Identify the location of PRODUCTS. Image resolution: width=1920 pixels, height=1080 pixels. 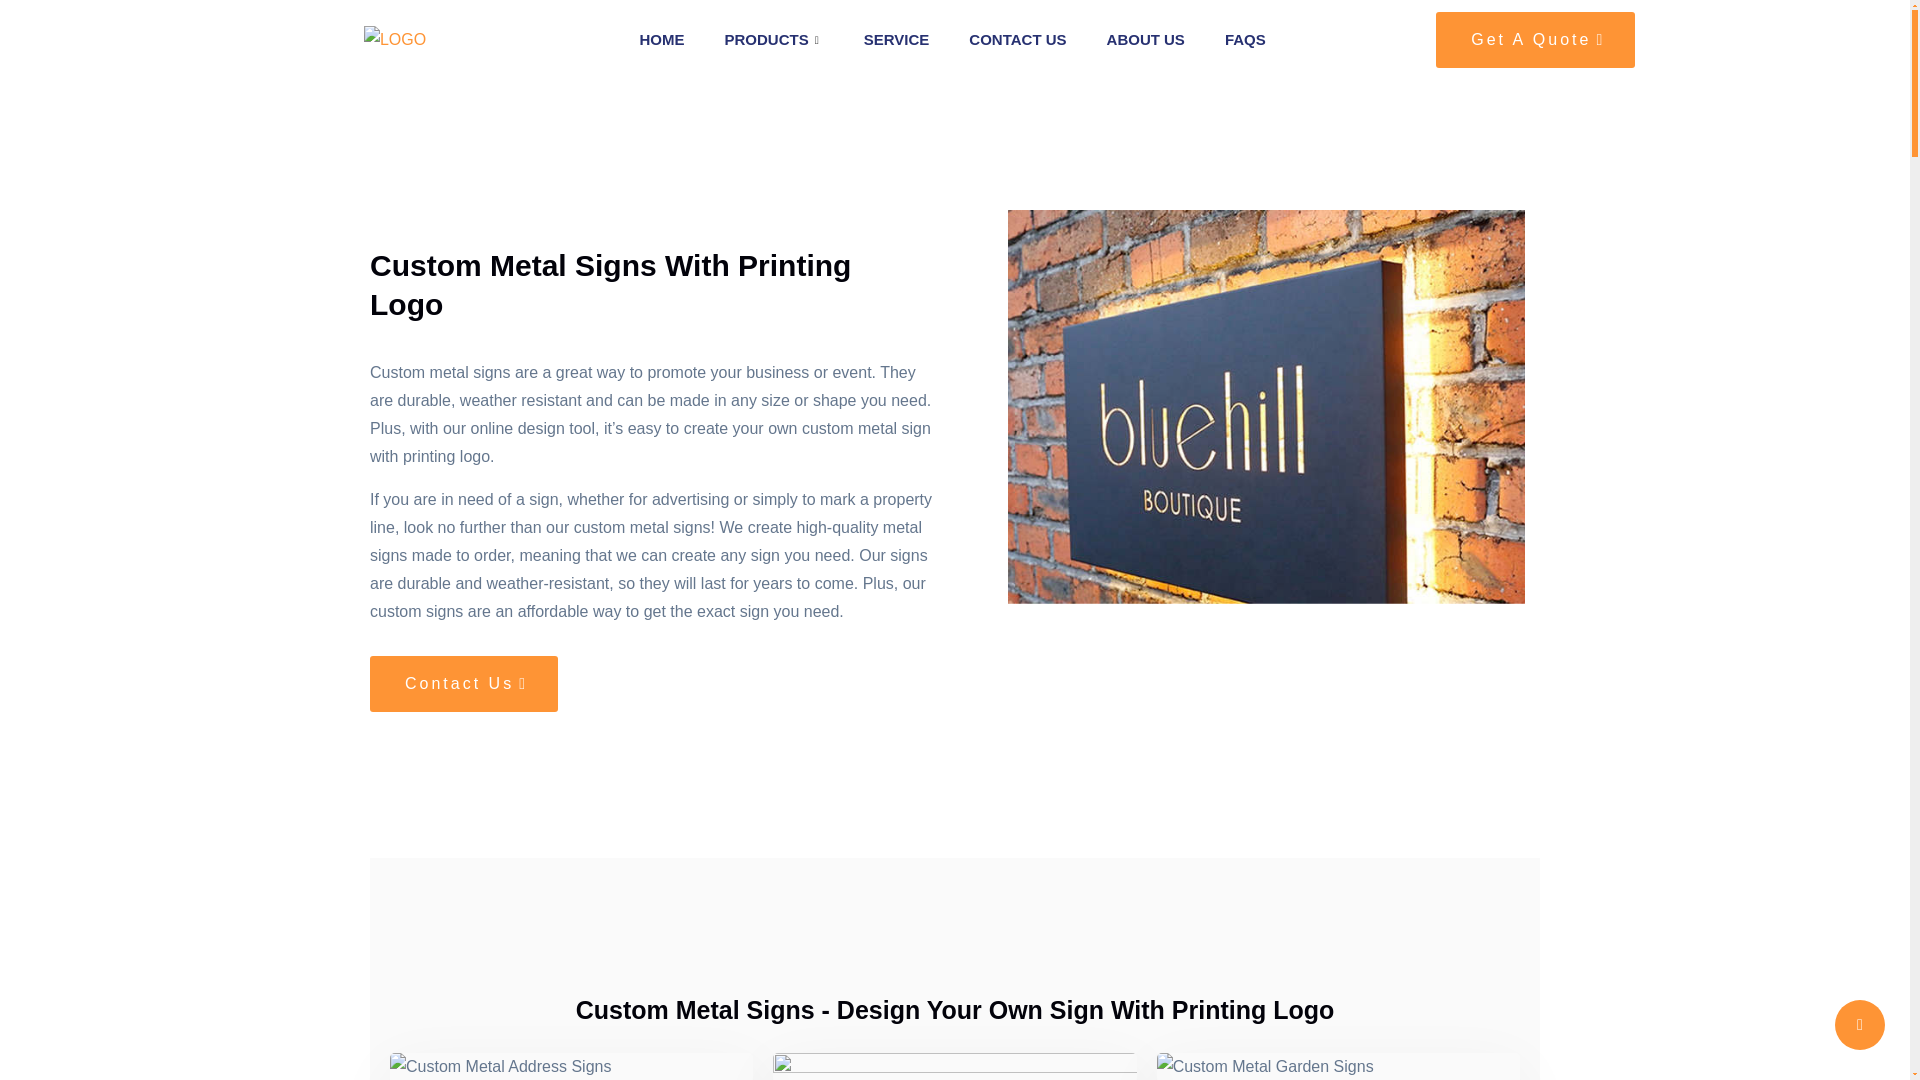
(774, 40).